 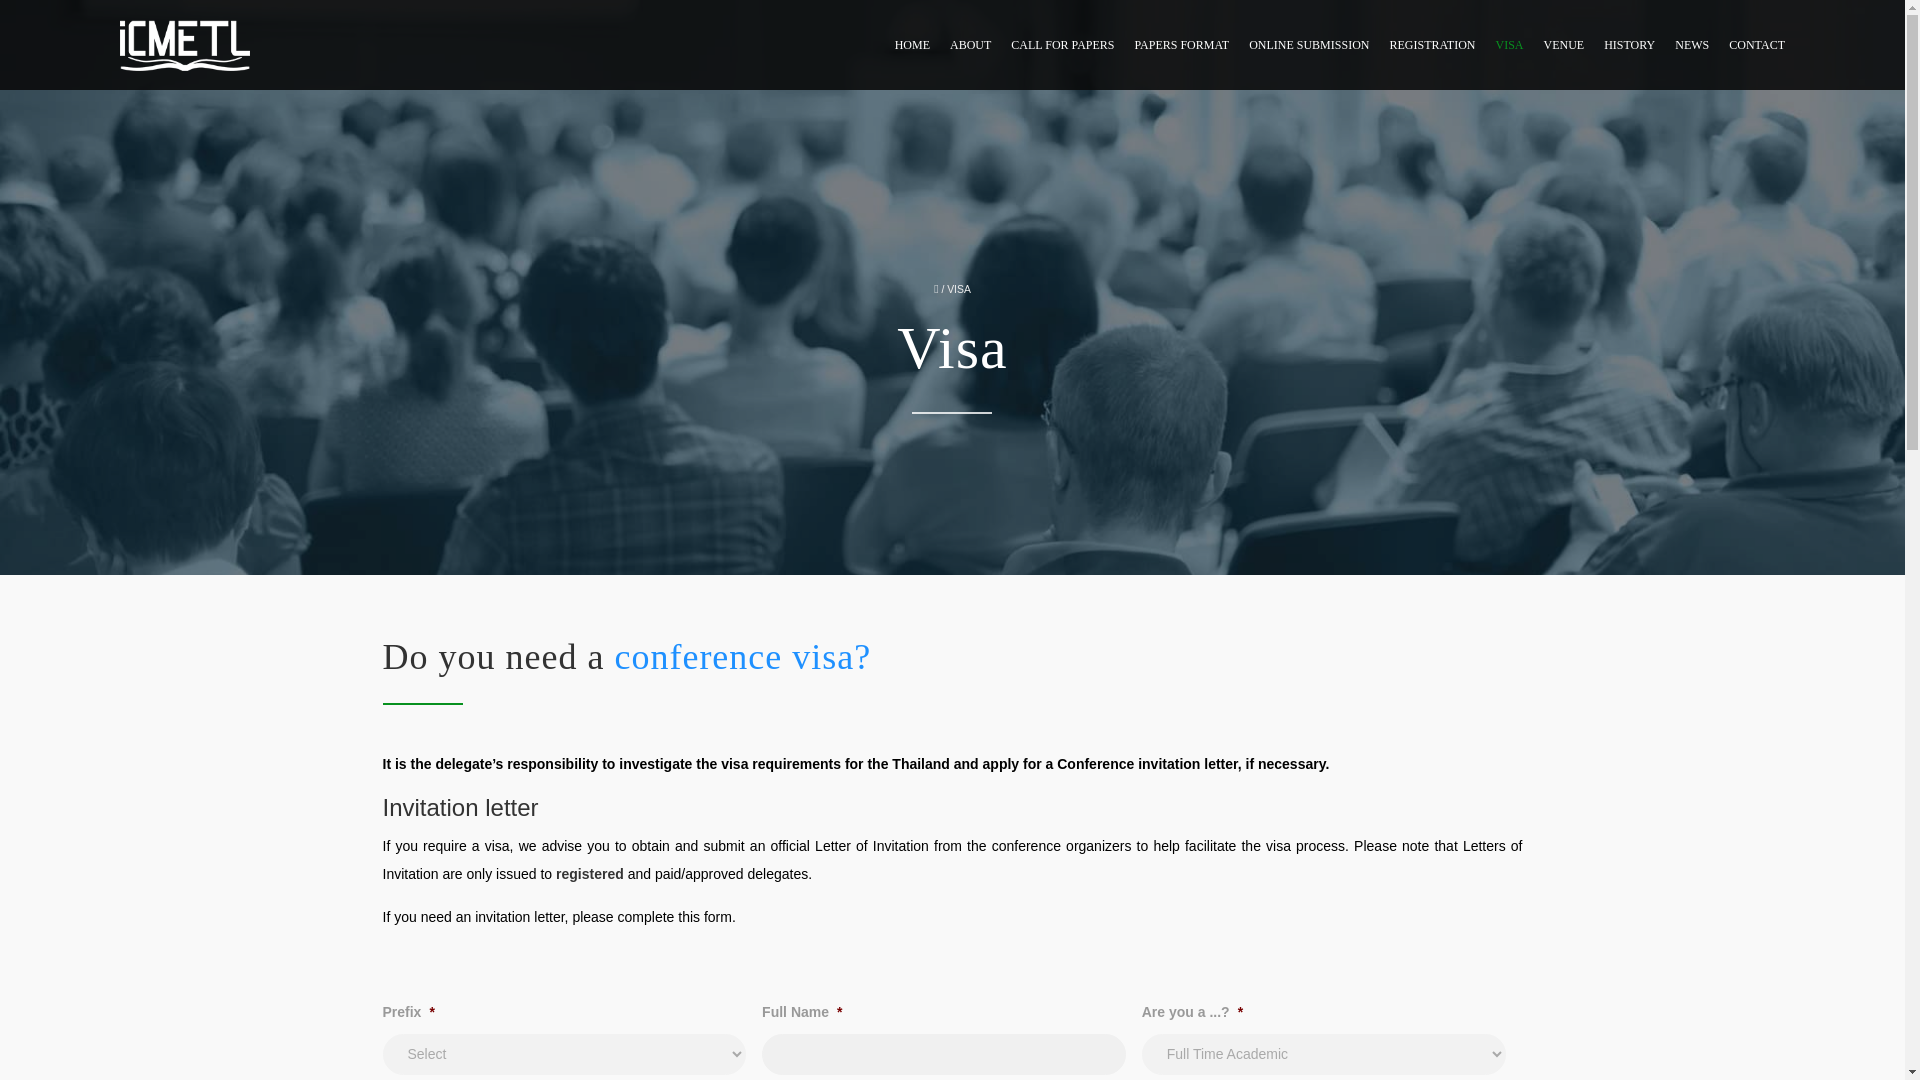 I want to click on CALL FOR PAPERS, so click(x=1062, y=44).